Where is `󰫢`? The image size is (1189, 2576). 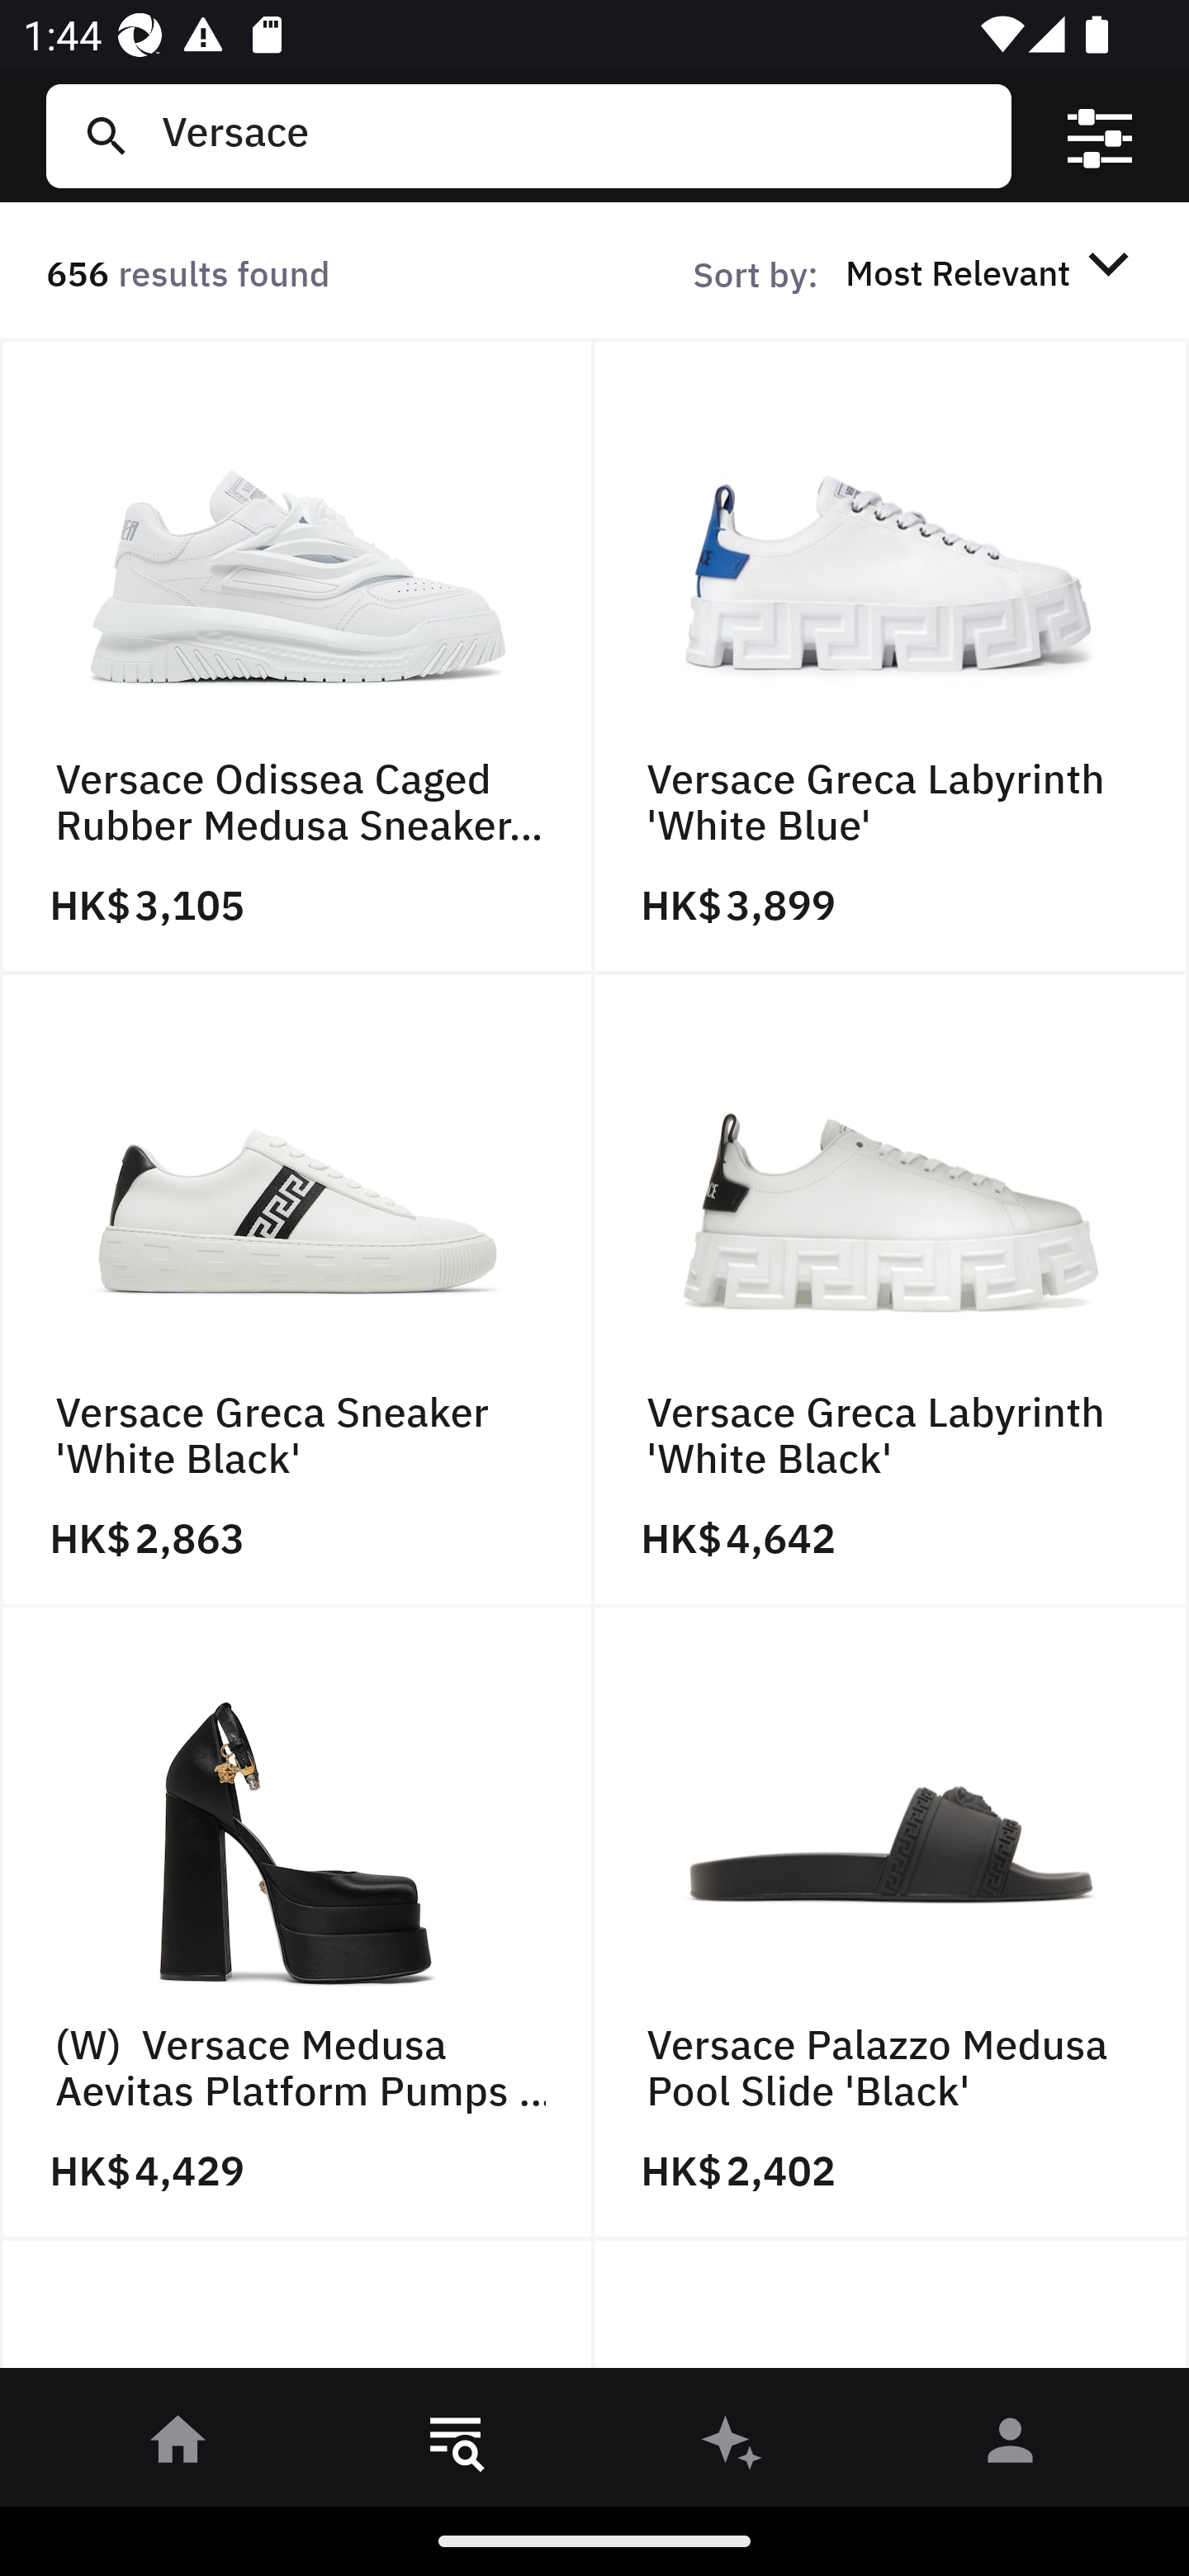
󰫢 is located at coordinates (733, 2446).